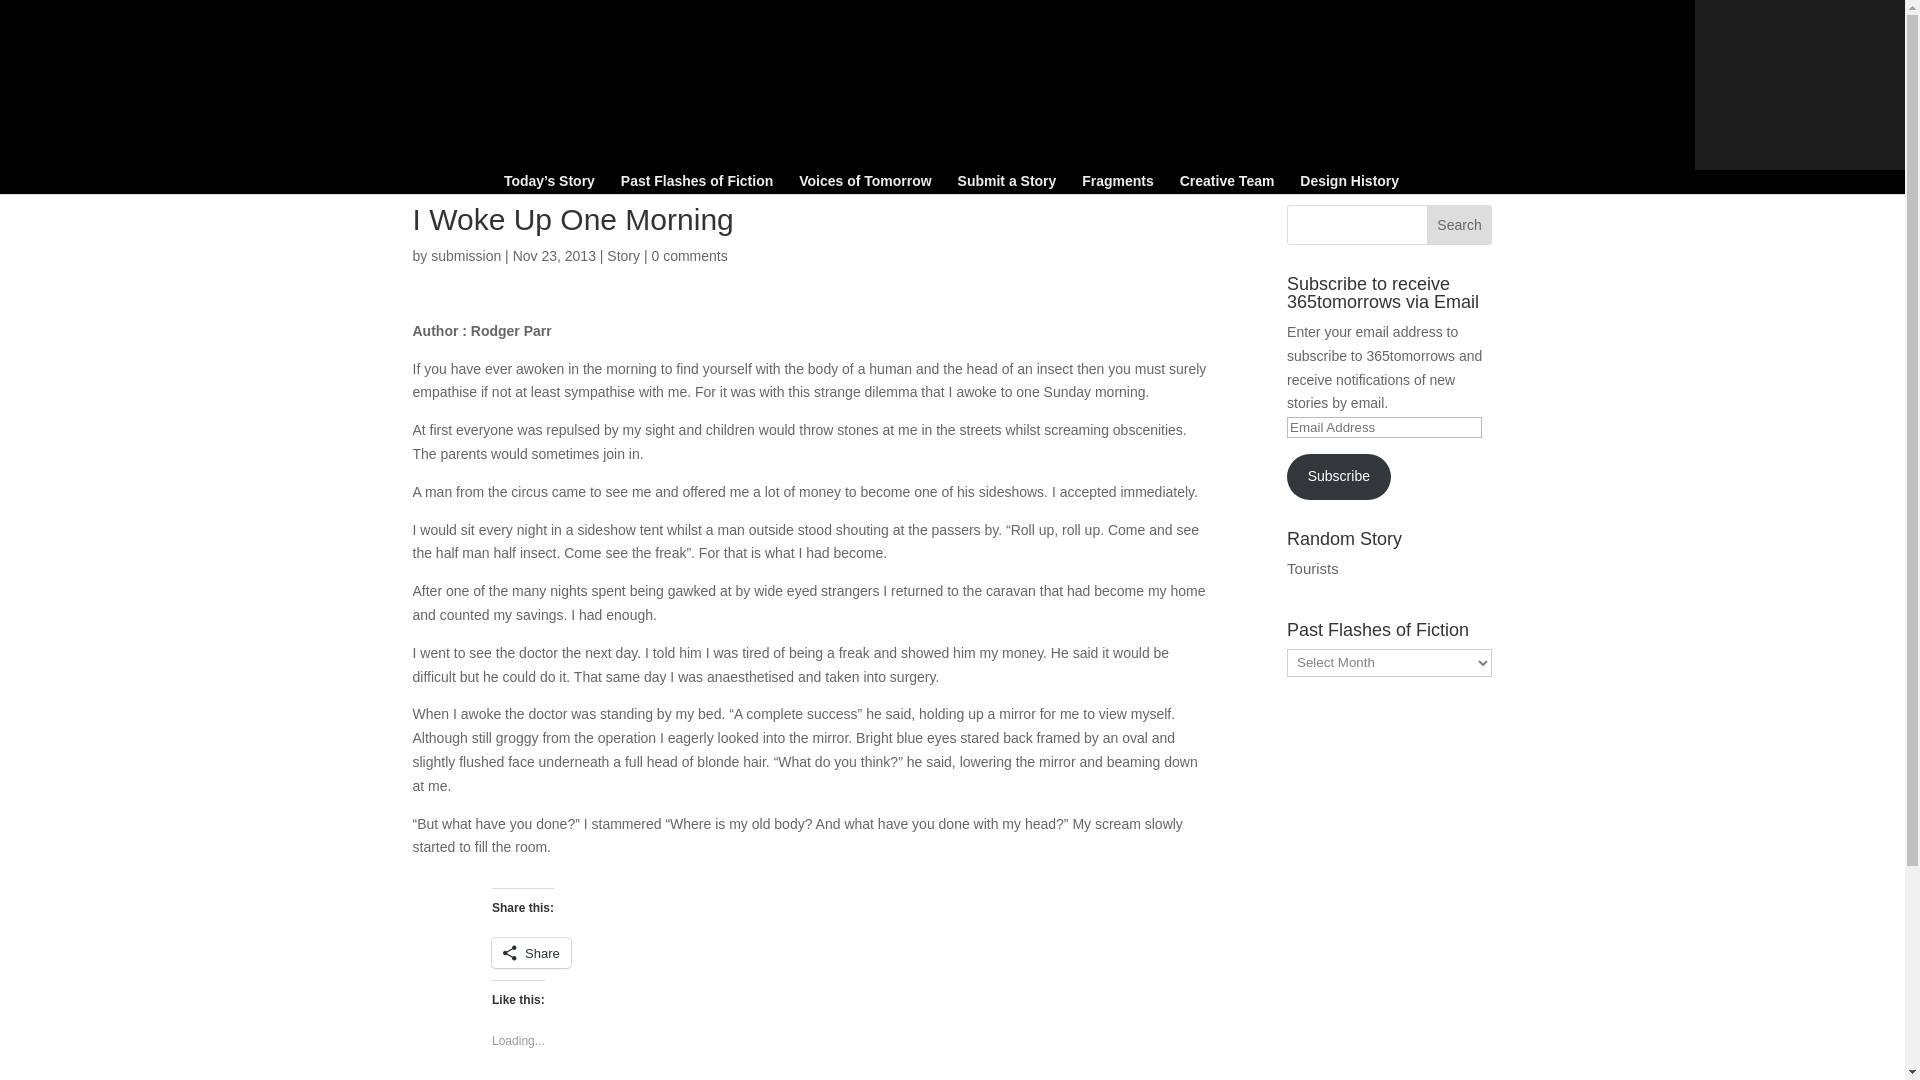 The image size is (1920, 1080). What do you see at coordinates (688, 256) in the screenshot?
I see `0 comments` at bounding box center [688, 256].